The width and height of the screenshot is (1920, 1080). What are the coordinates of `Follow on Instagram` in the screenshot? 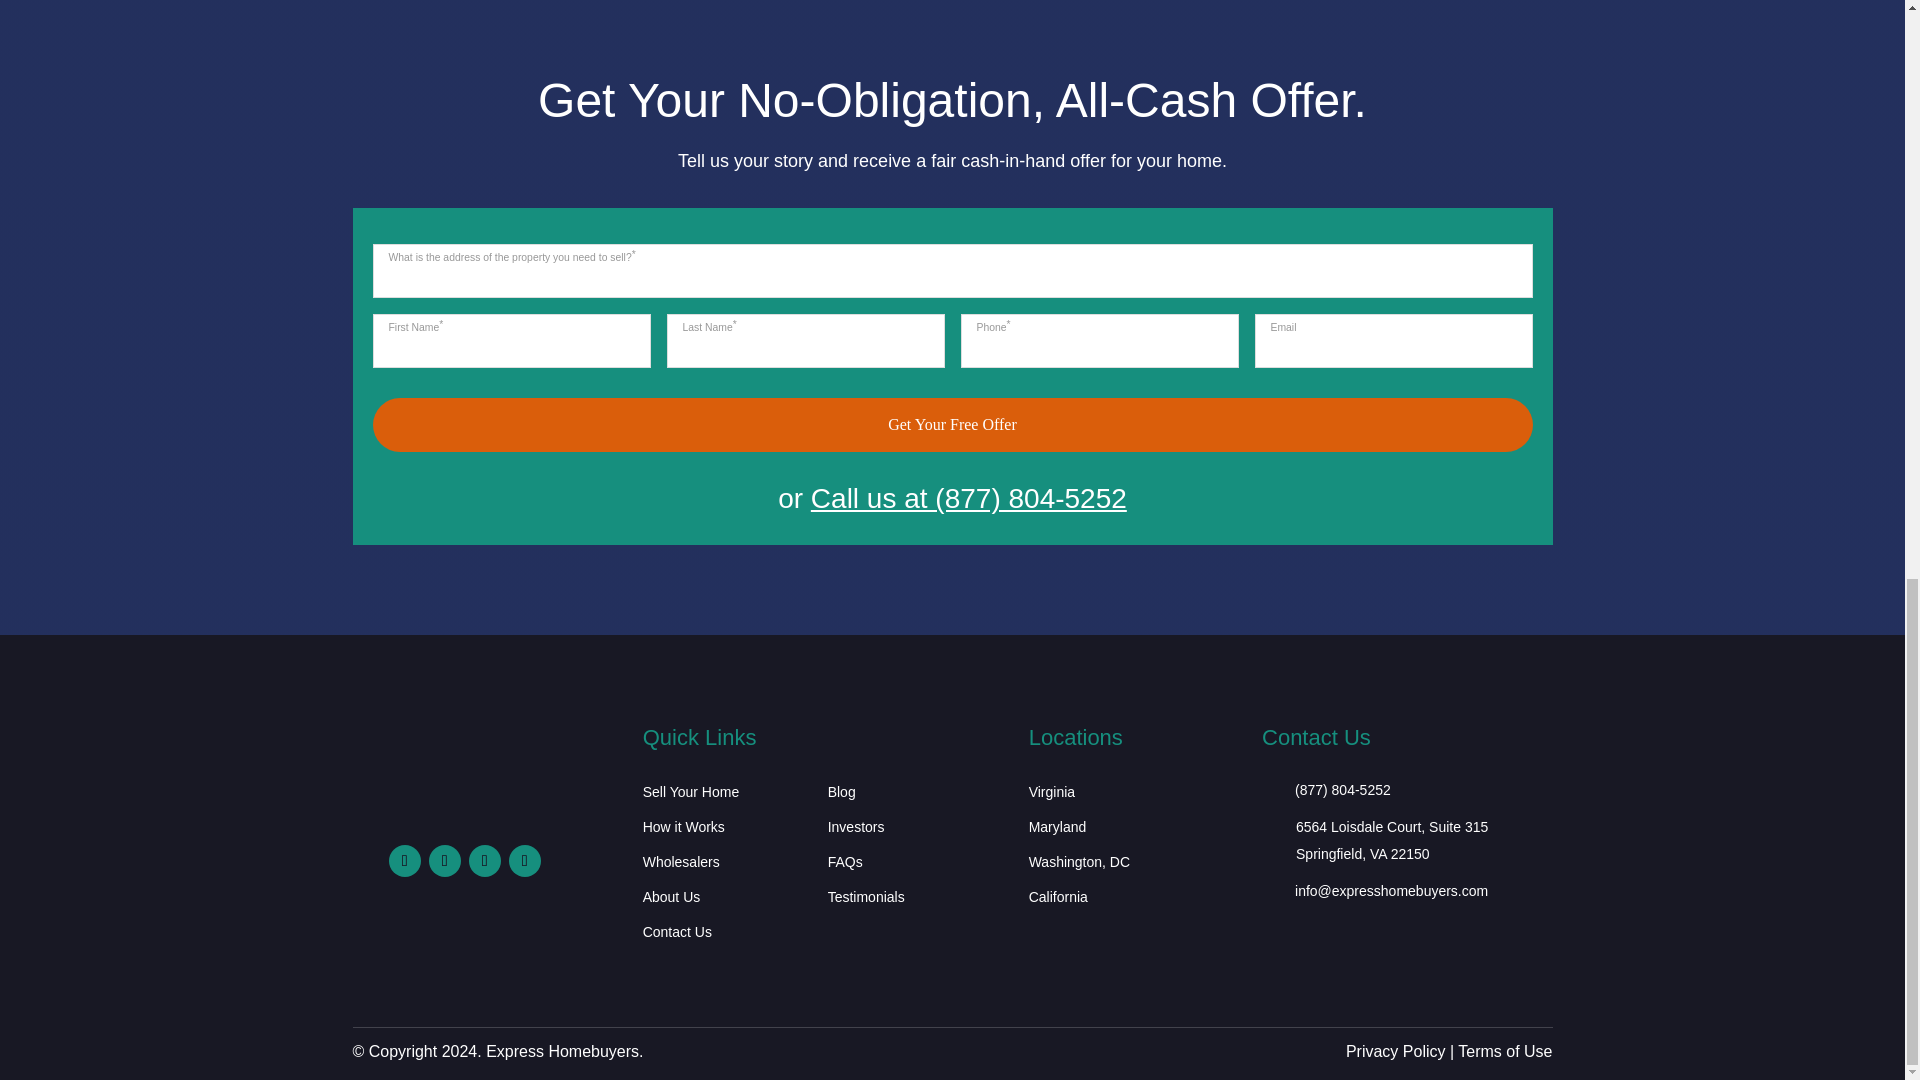 It's located at (444, 860).